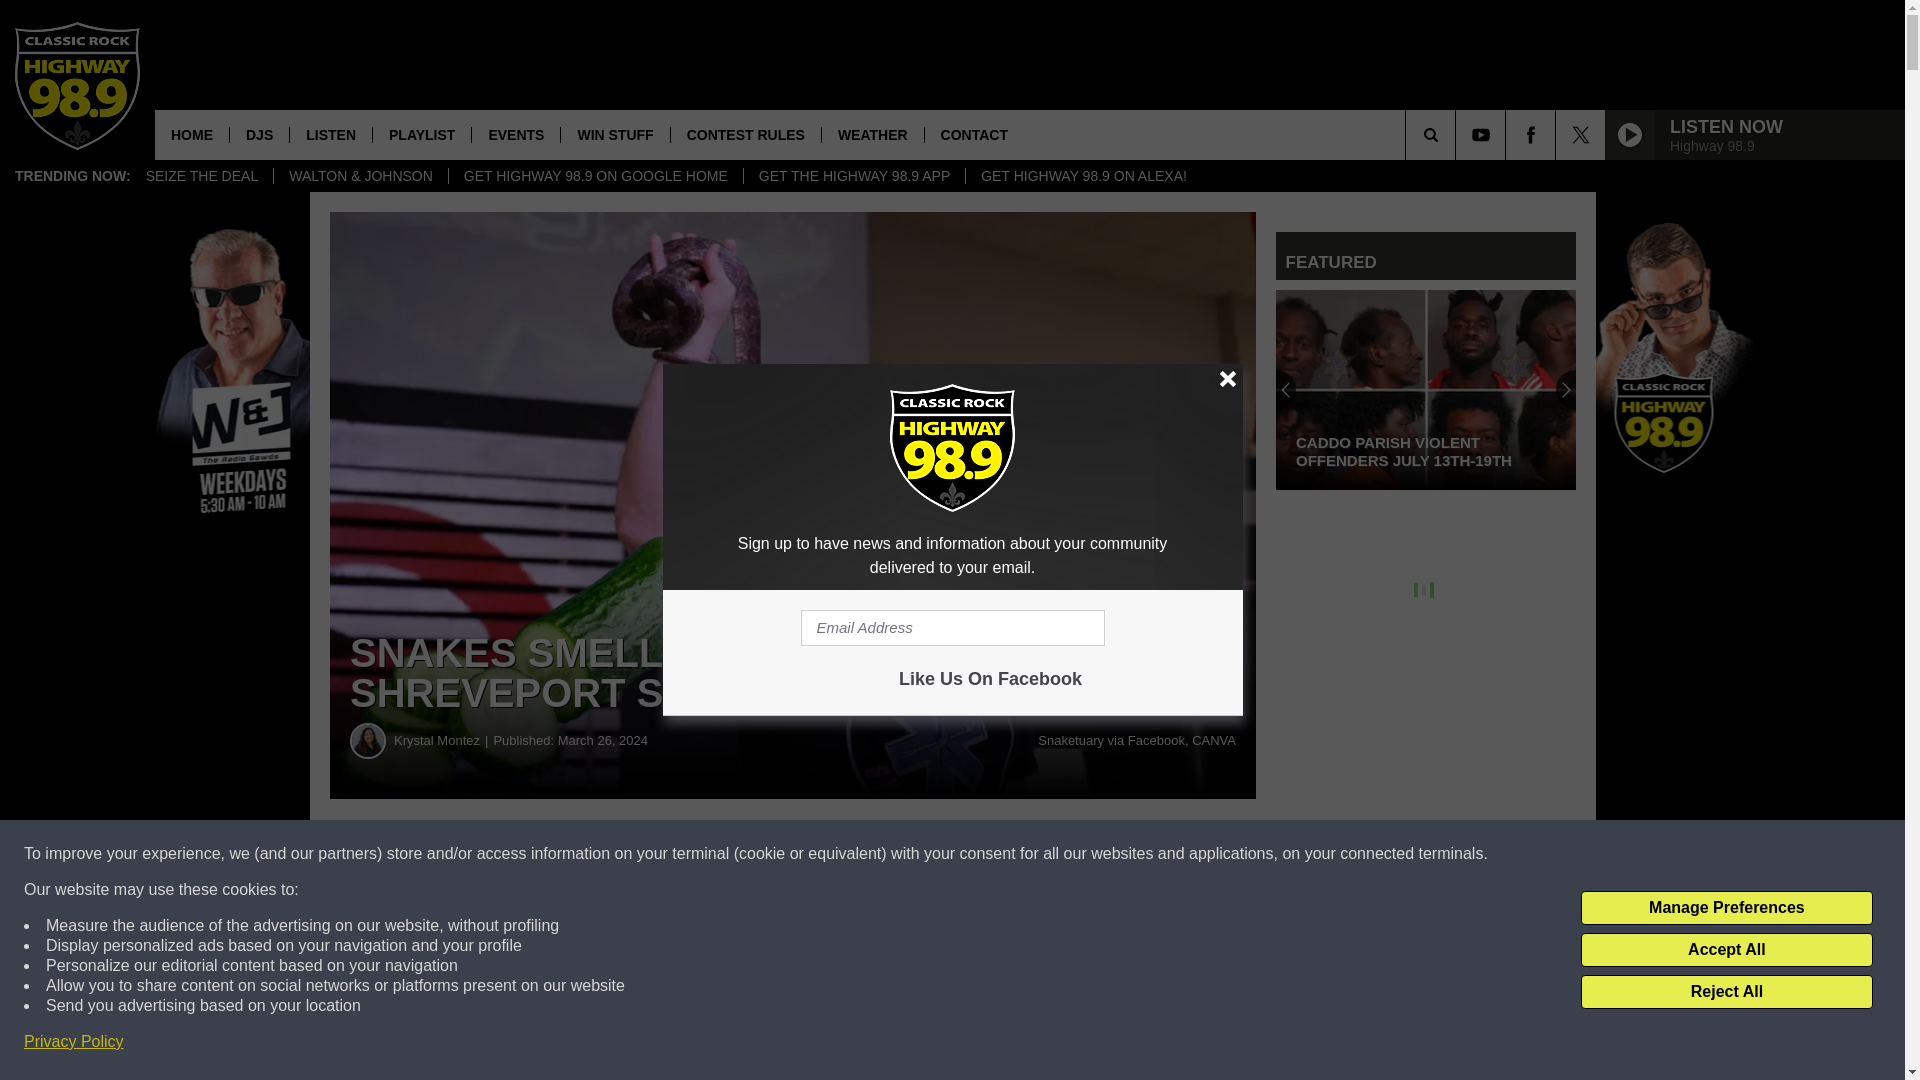 This screenshot has height=1080, width=1920. I want to click on SEARCH, so click(1458, 134).